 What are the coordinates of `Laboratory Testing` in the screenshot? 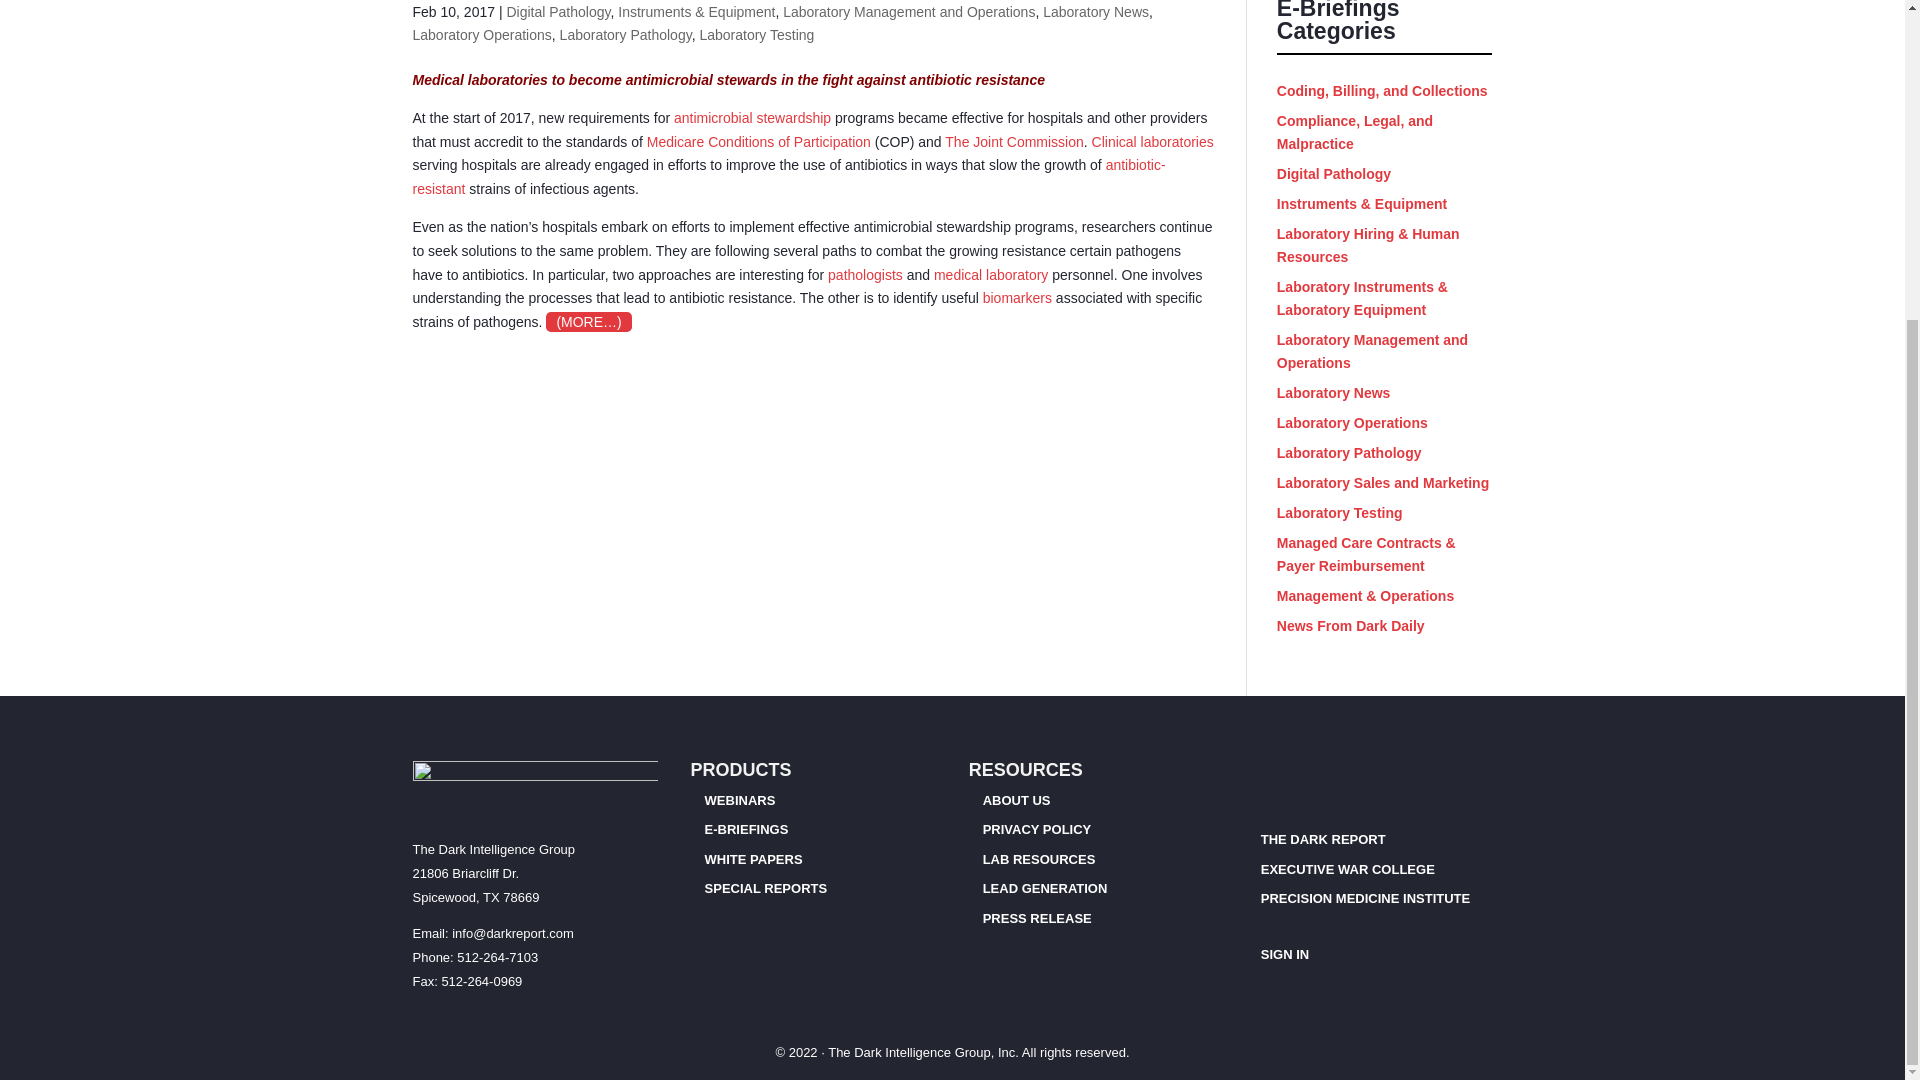 It's located at (756, 35).